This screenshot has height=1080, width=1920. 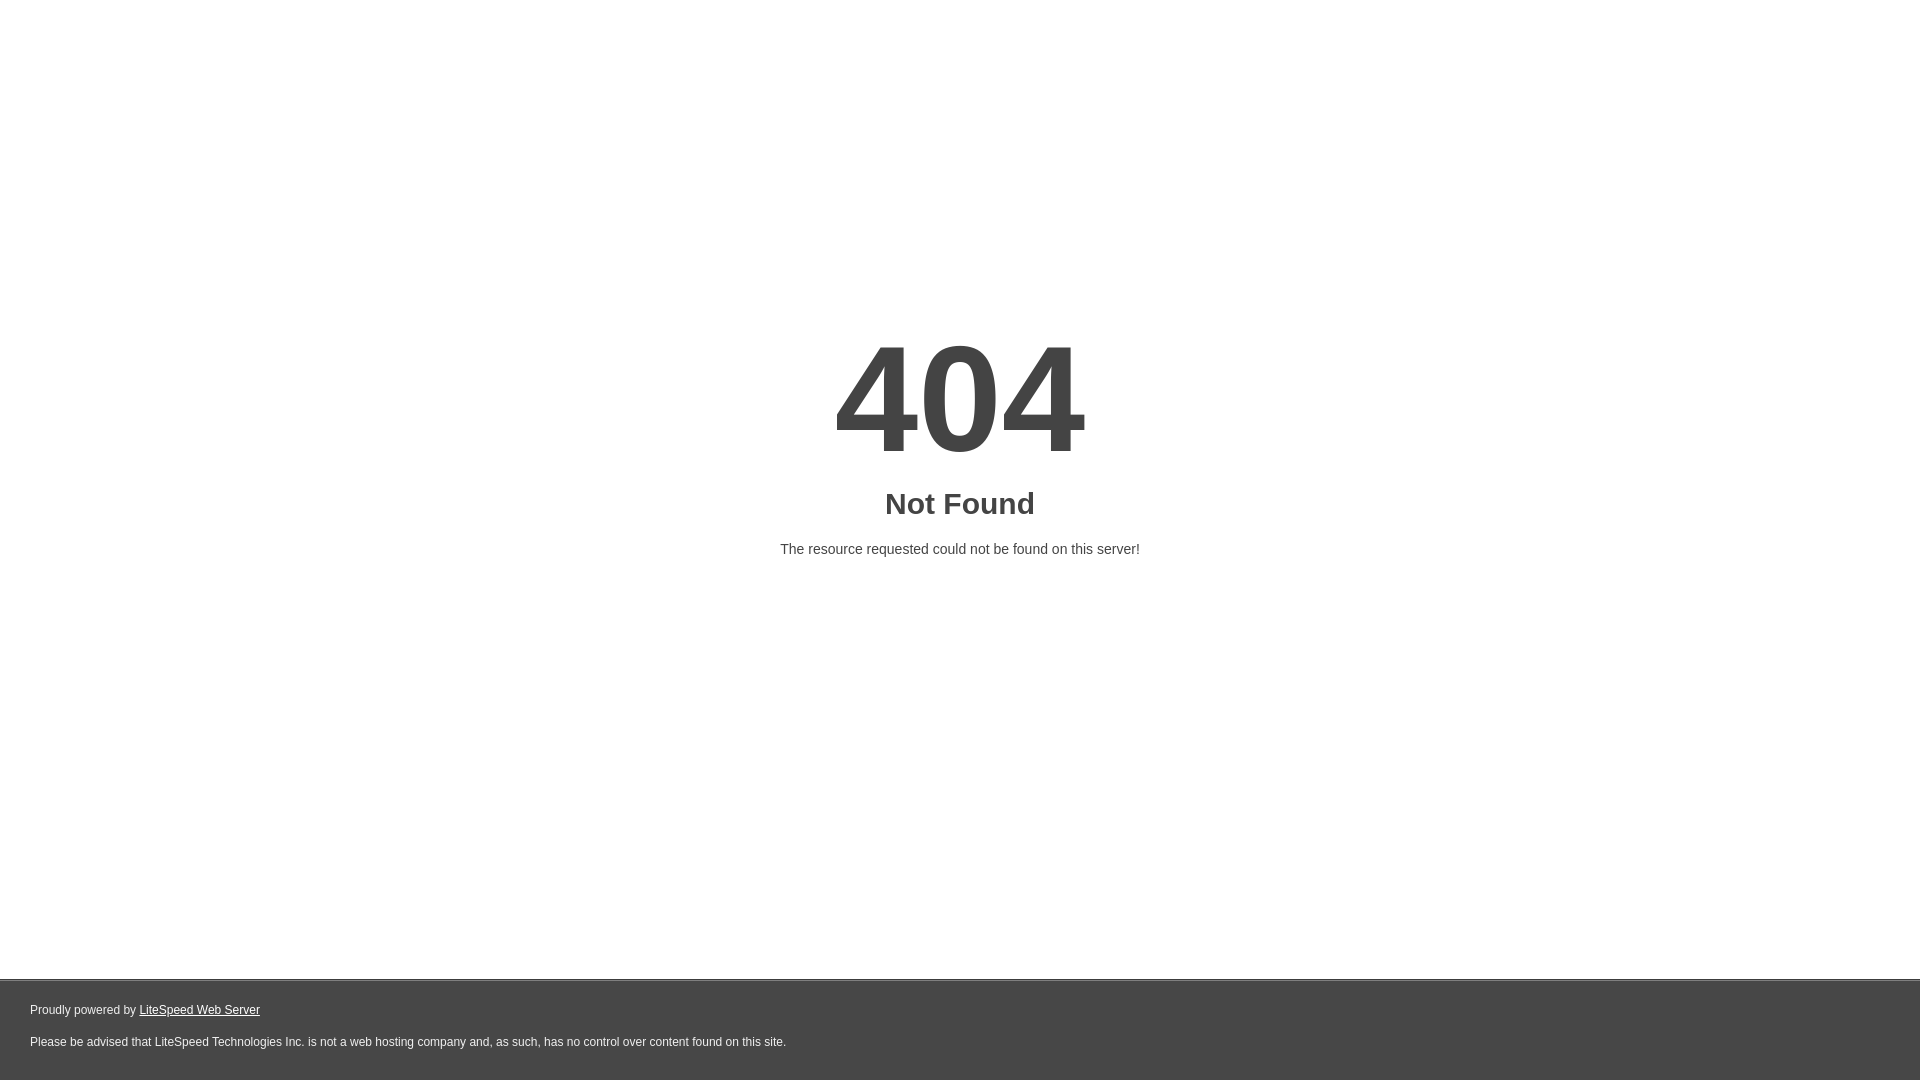 What do you see at coordinates (200, 1010) in the screenshot?
I see `LiteSpeed Web Server` at bounding box center [200, 1010].